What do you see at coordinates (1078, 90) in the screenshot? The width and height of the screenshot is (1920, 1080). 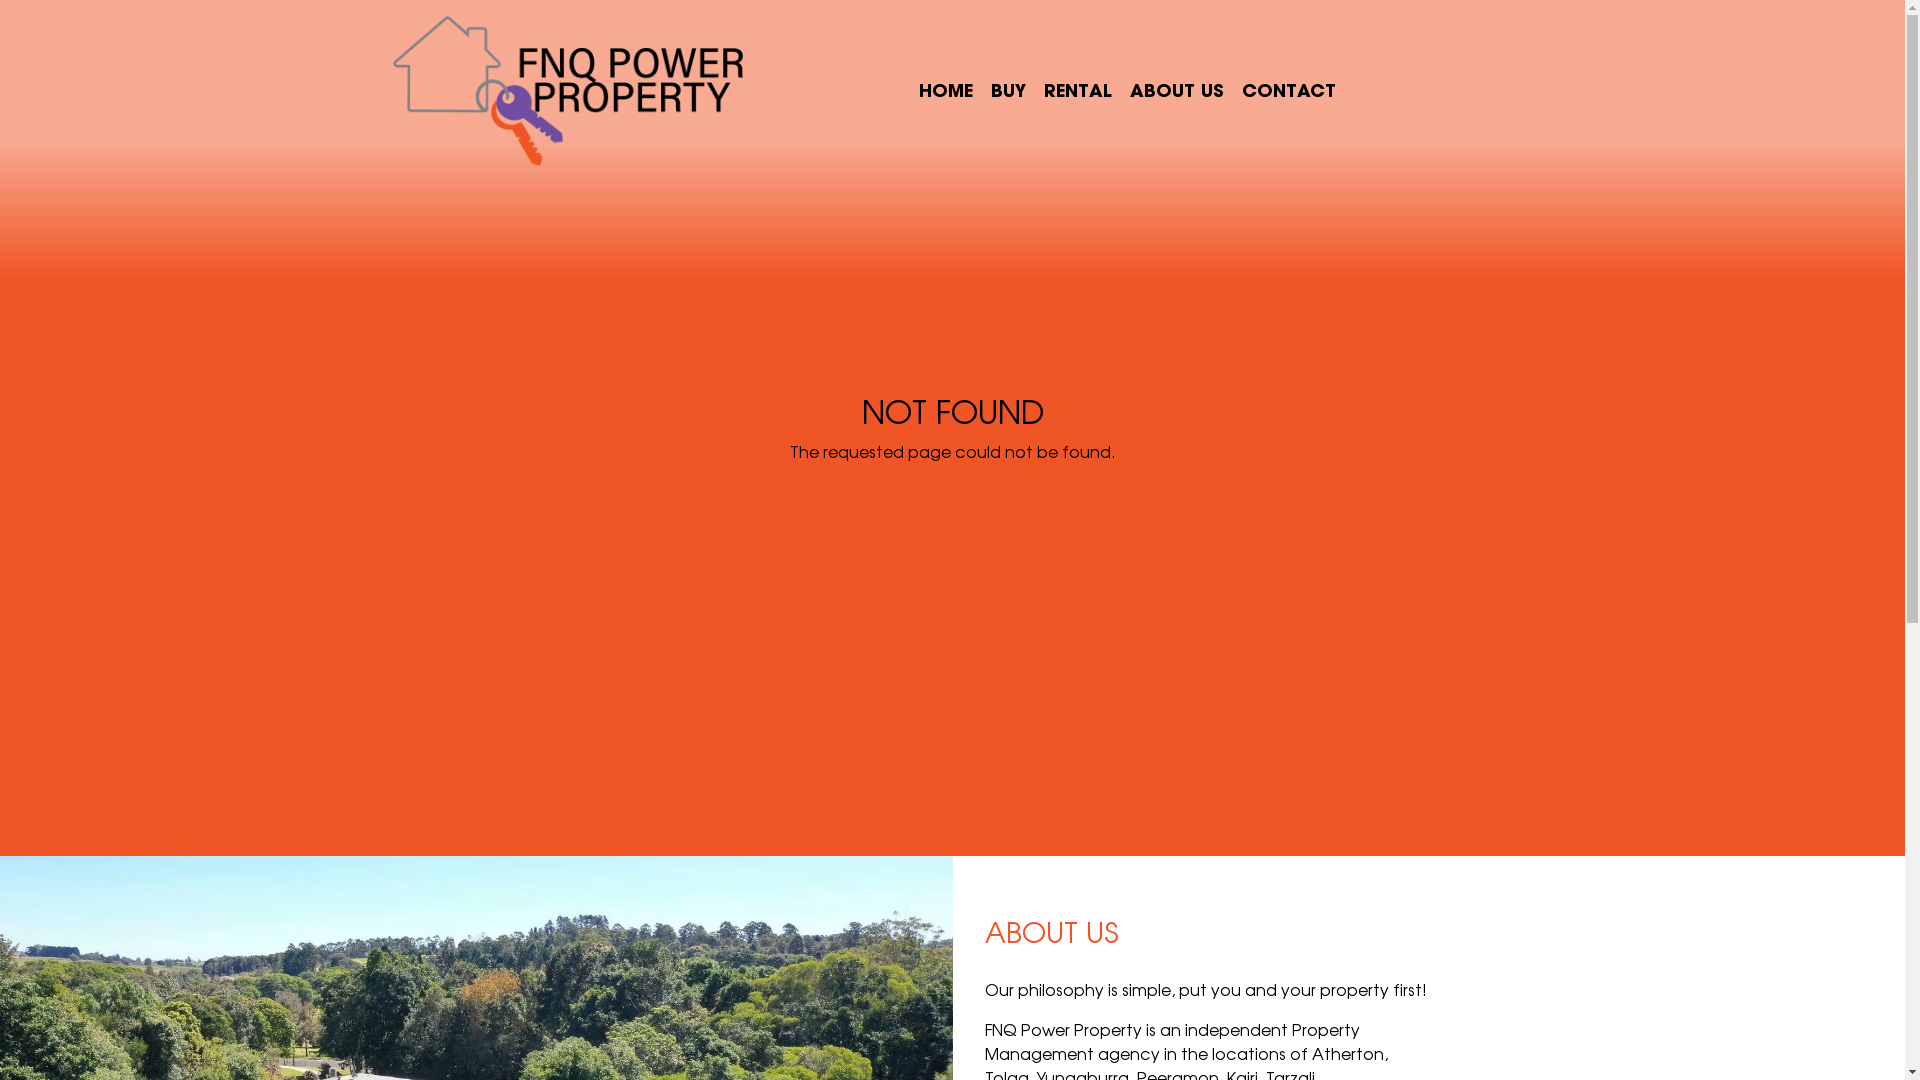 I see `RENTAL` at bounding box center [1078, 90].